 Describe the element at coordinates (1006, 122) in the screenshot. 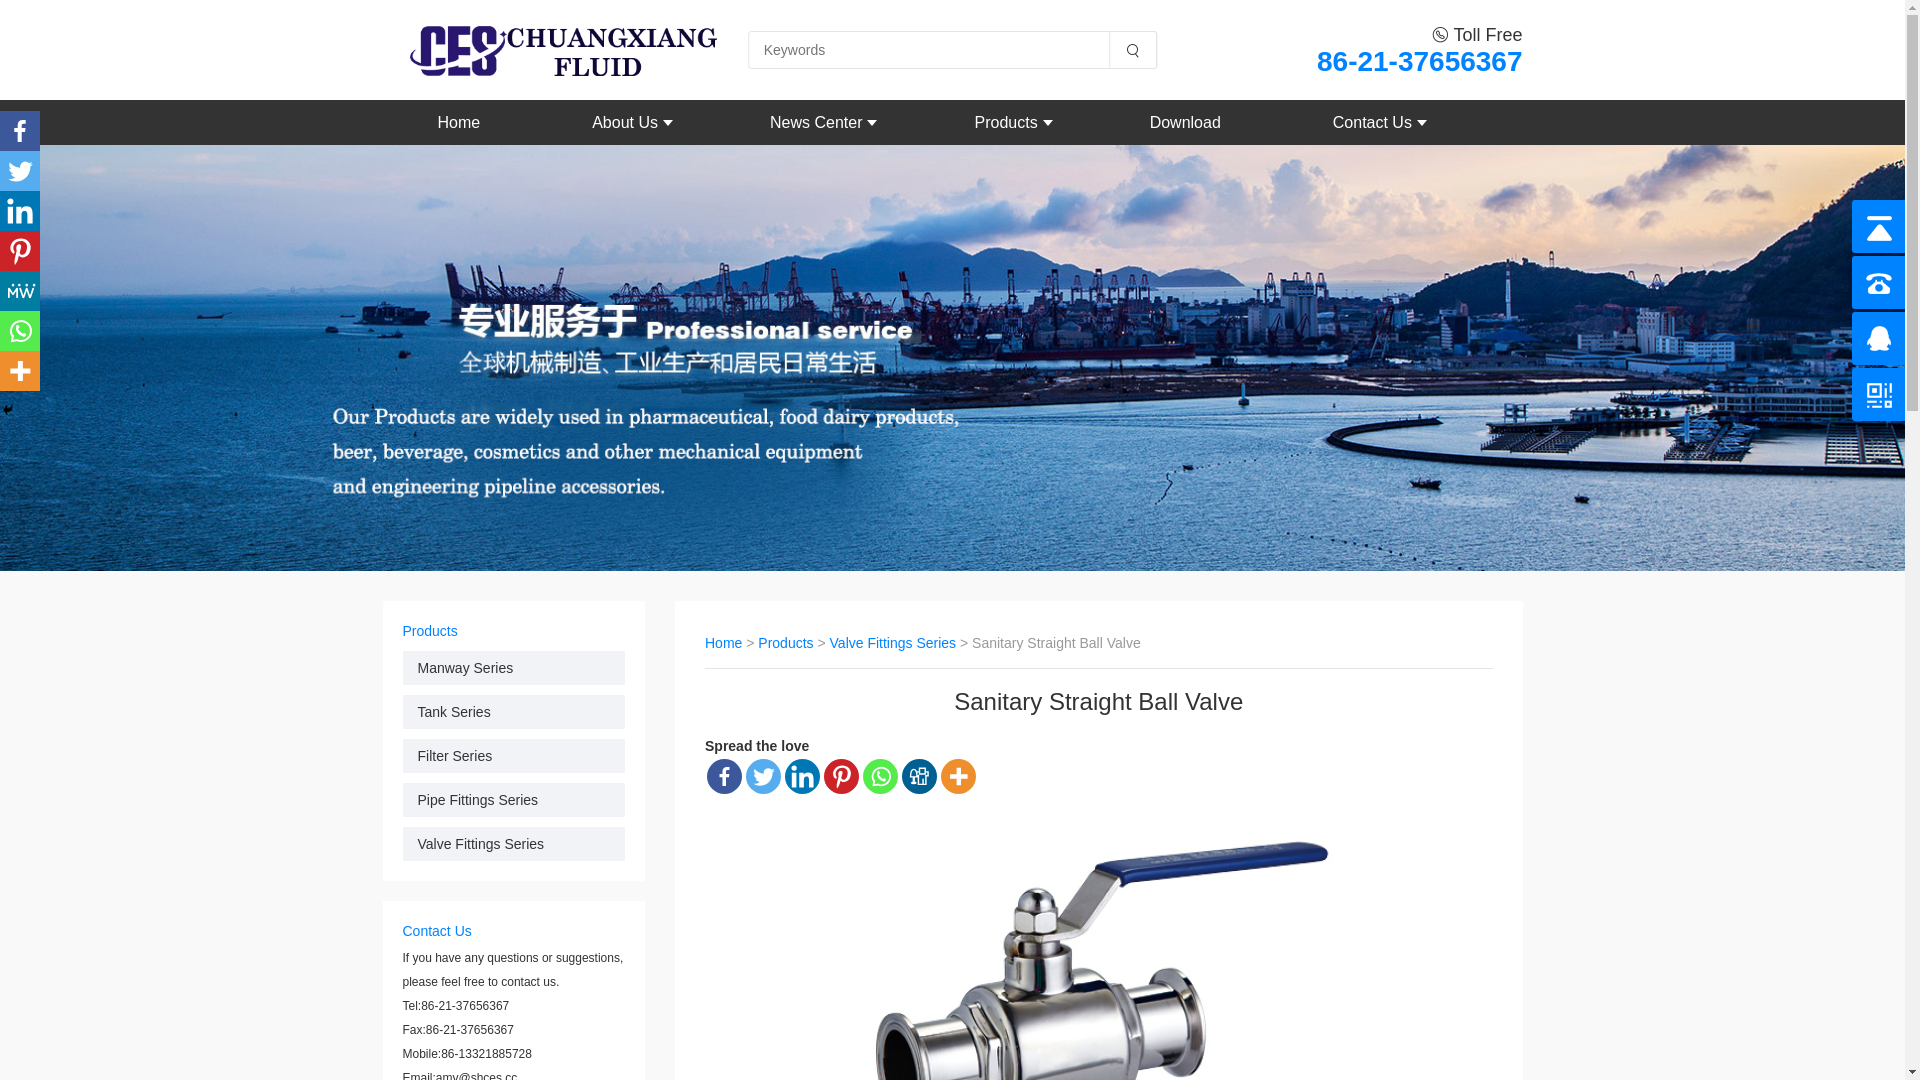

I see `Products` at that location.